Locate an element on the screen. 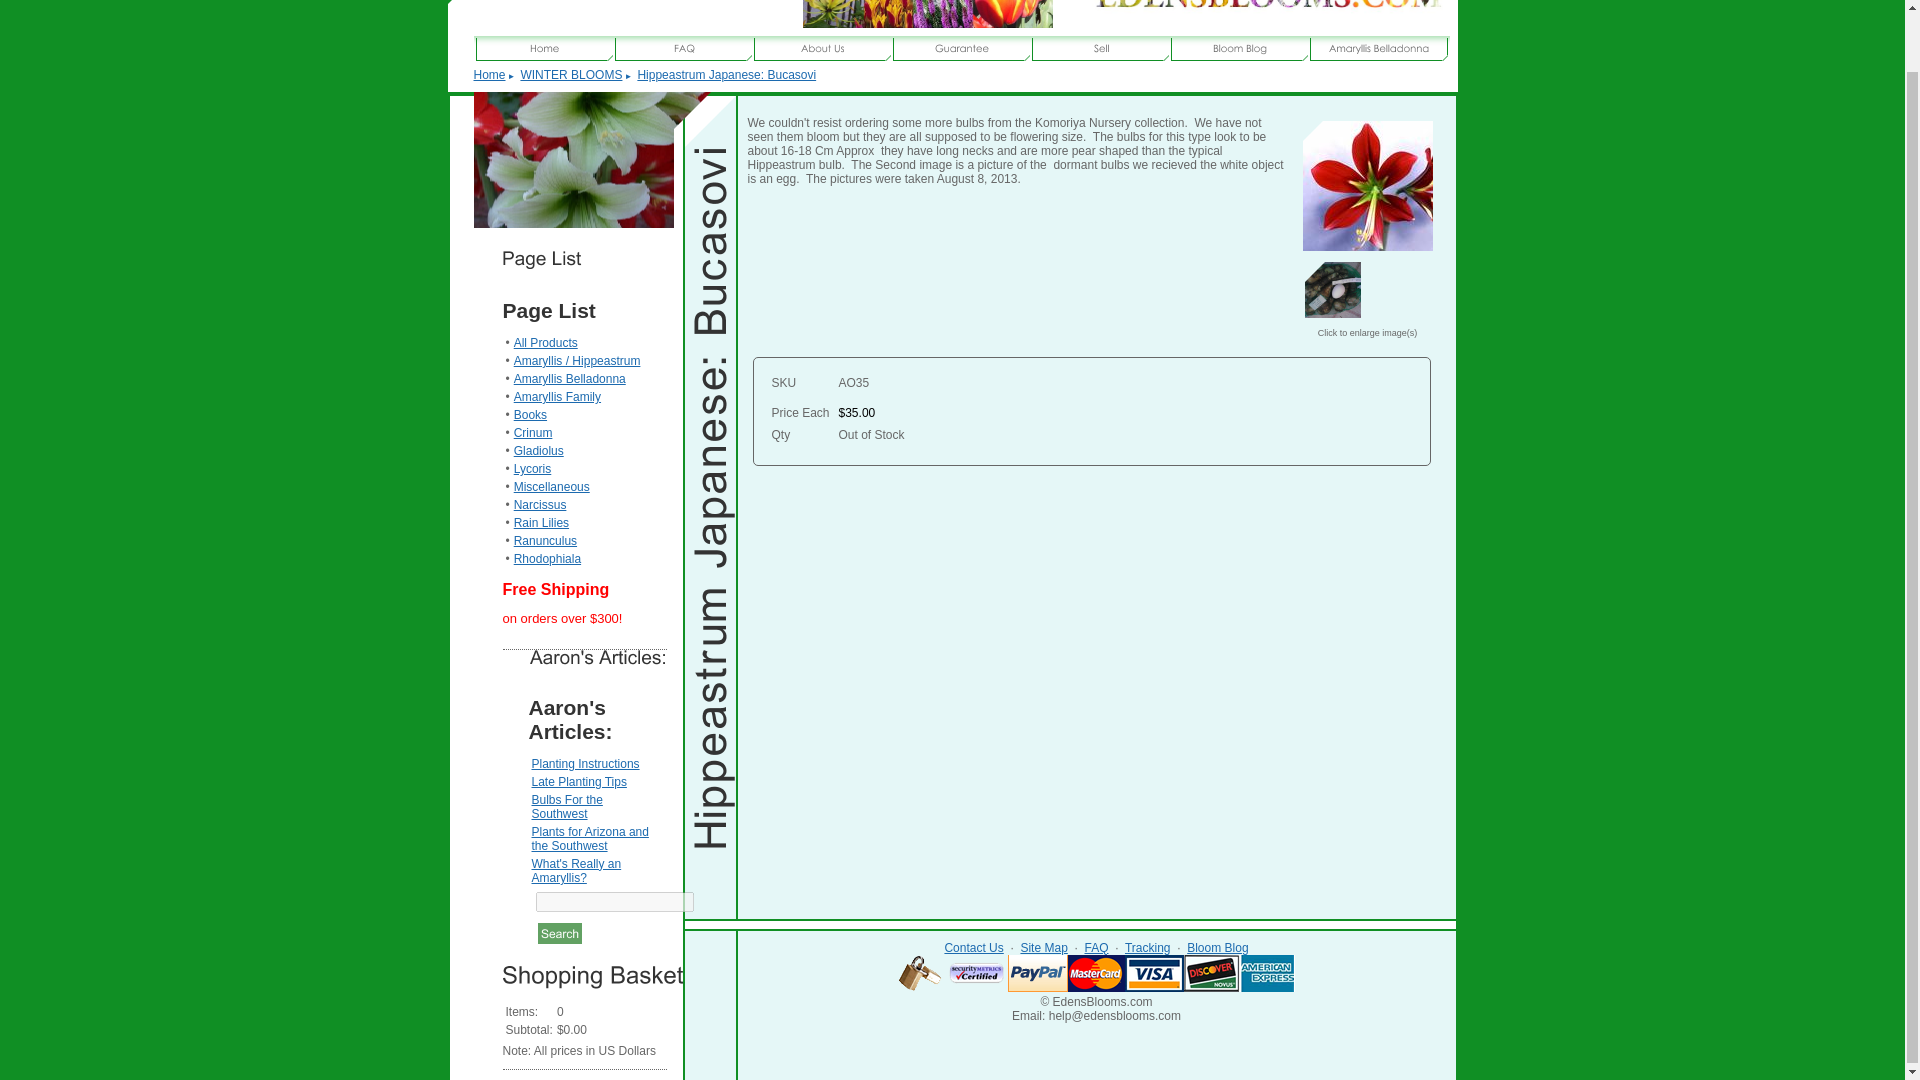  Books is located at coordinates (530, 415).